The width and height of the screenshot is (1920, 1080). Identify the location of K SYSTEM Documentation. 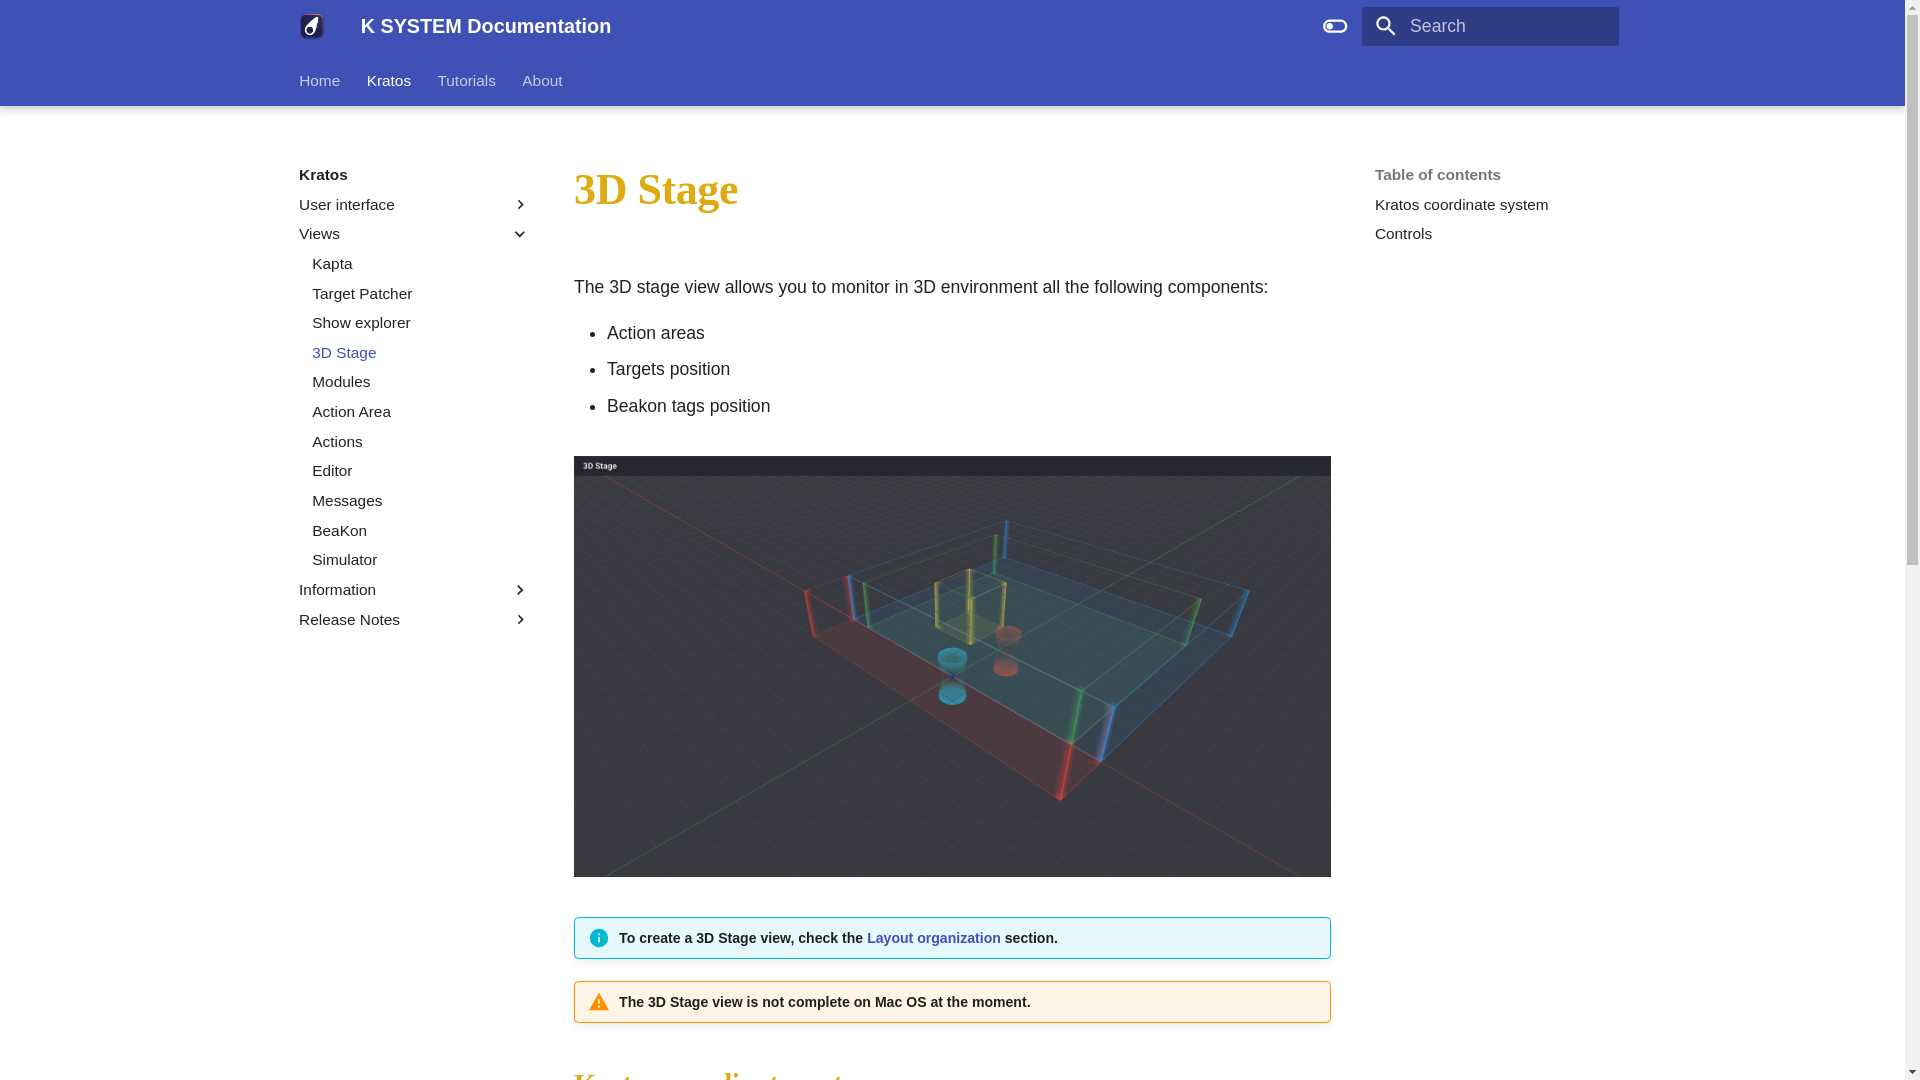
(312, 26).